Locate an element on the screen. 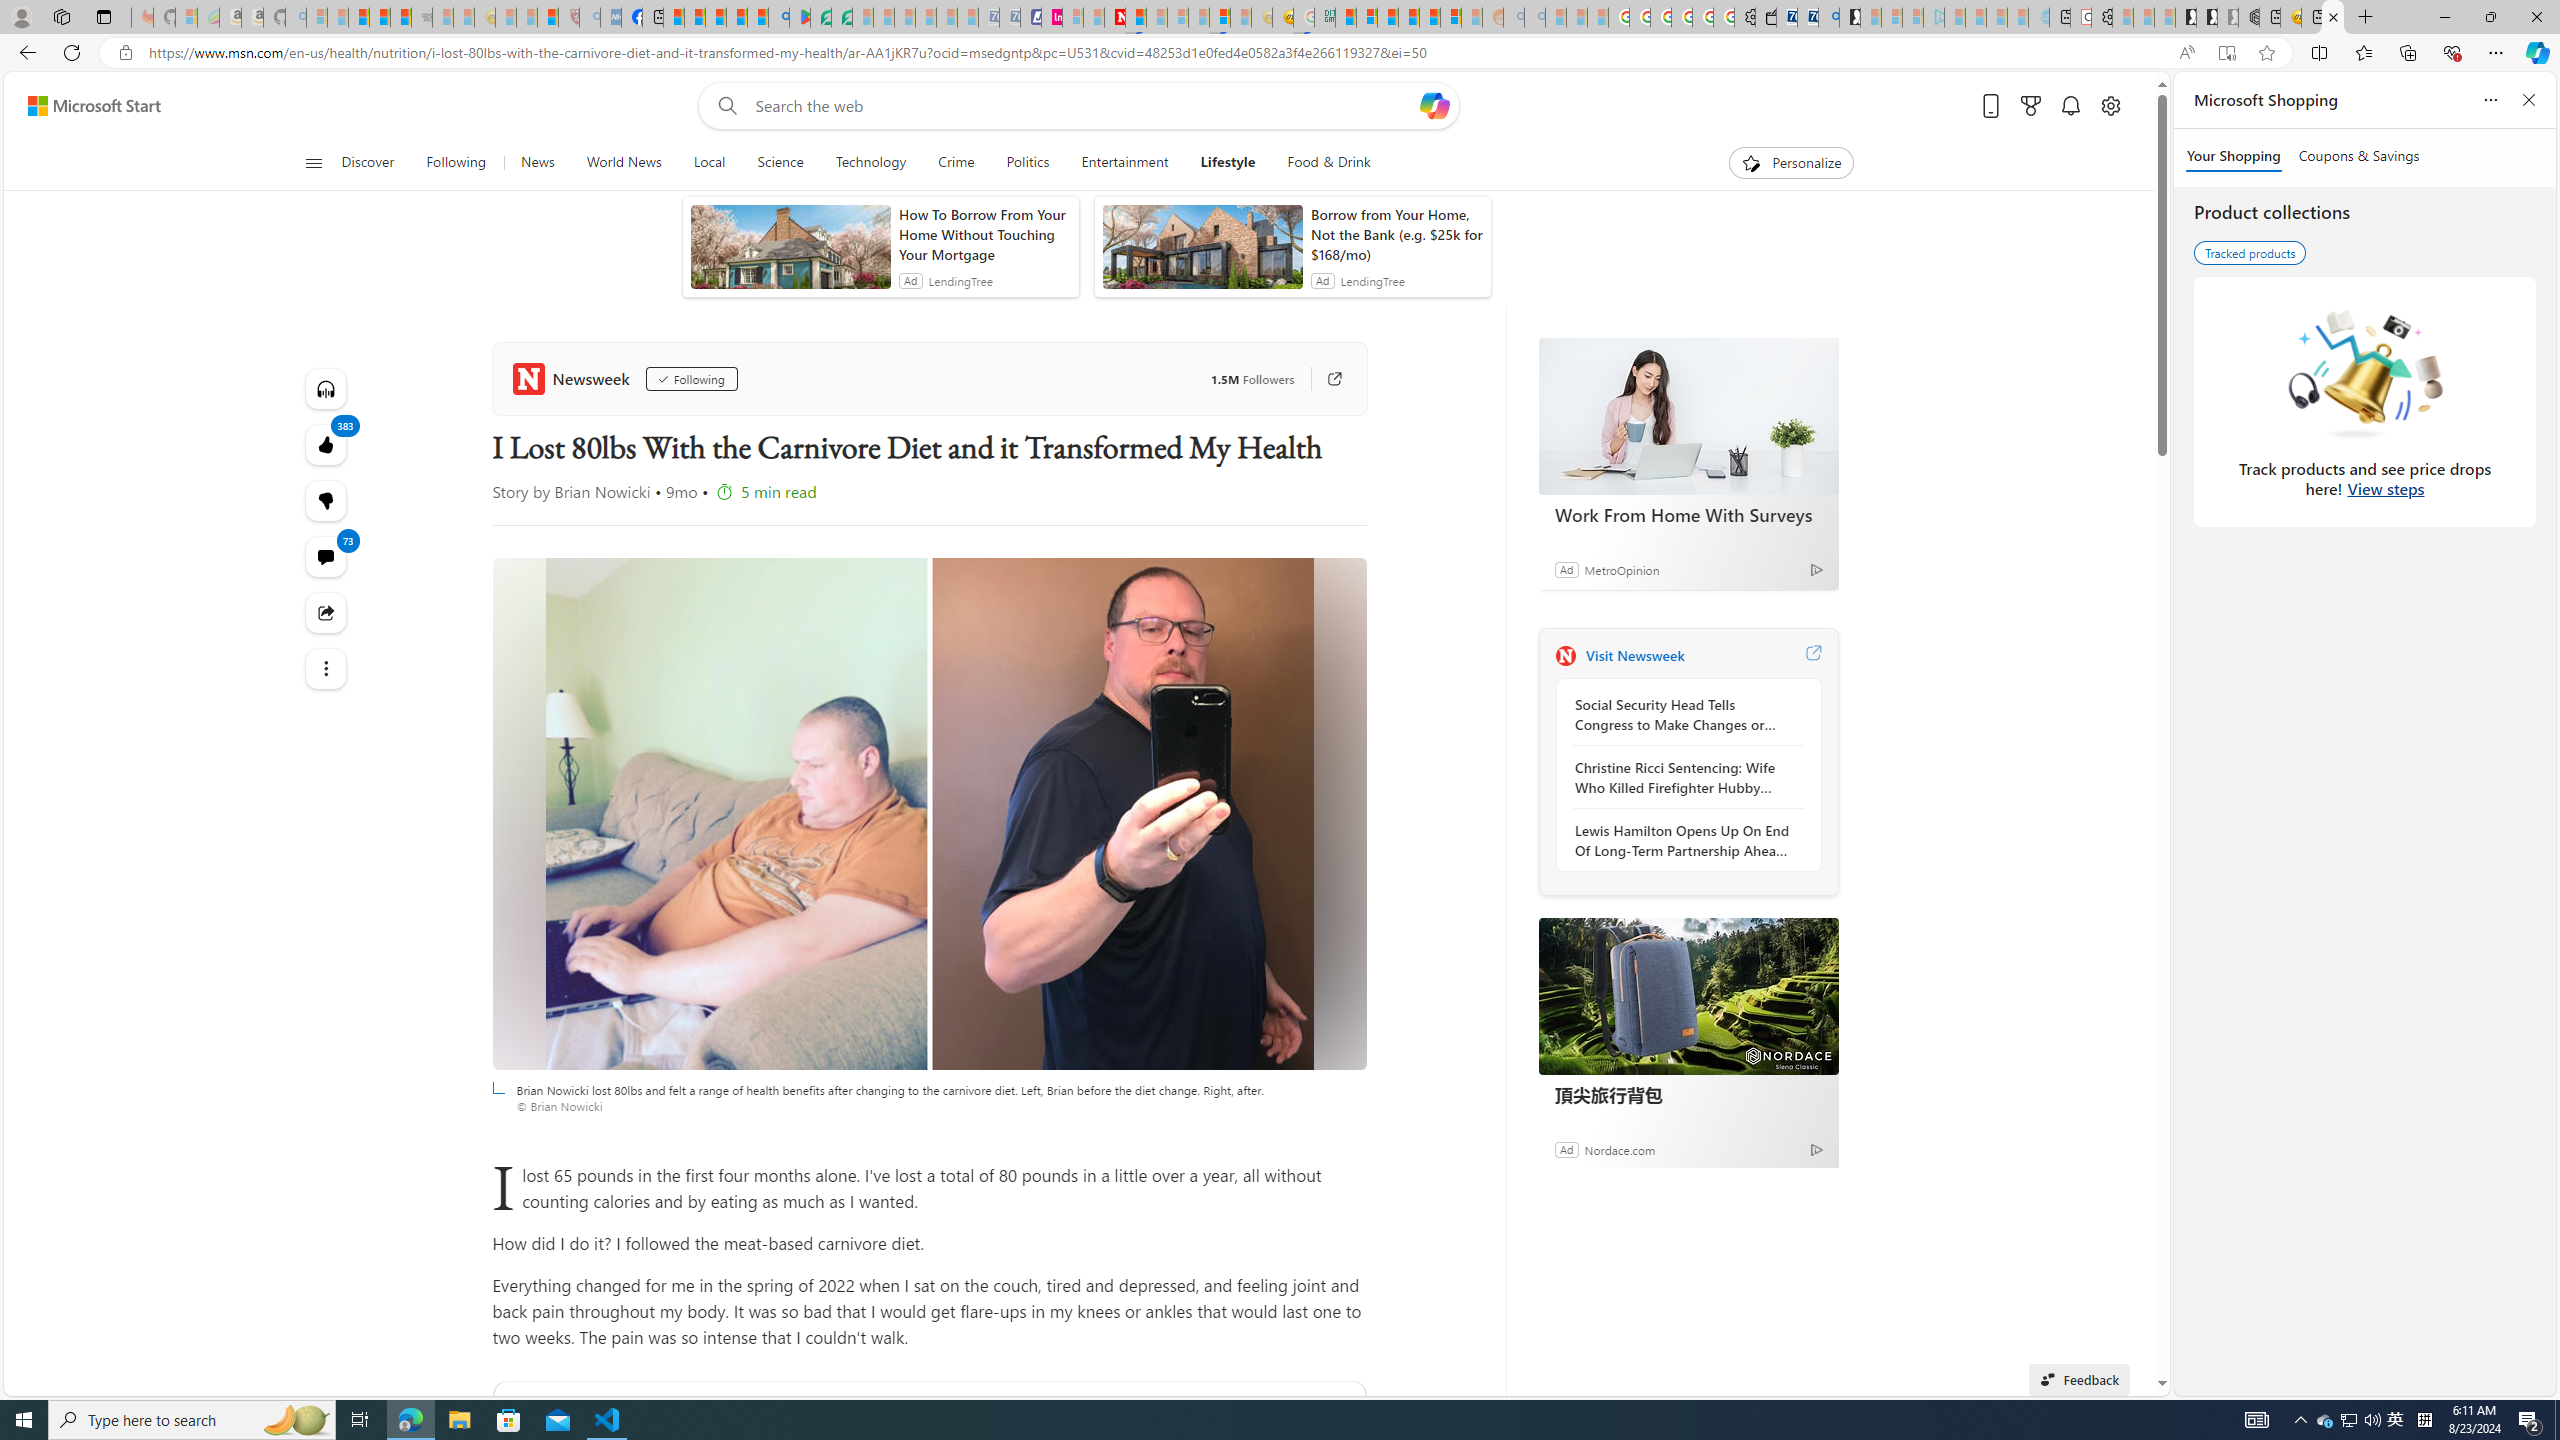 The height and width of the screenshot is (1440, 2560). Close is located at coordinates (2536, 17).